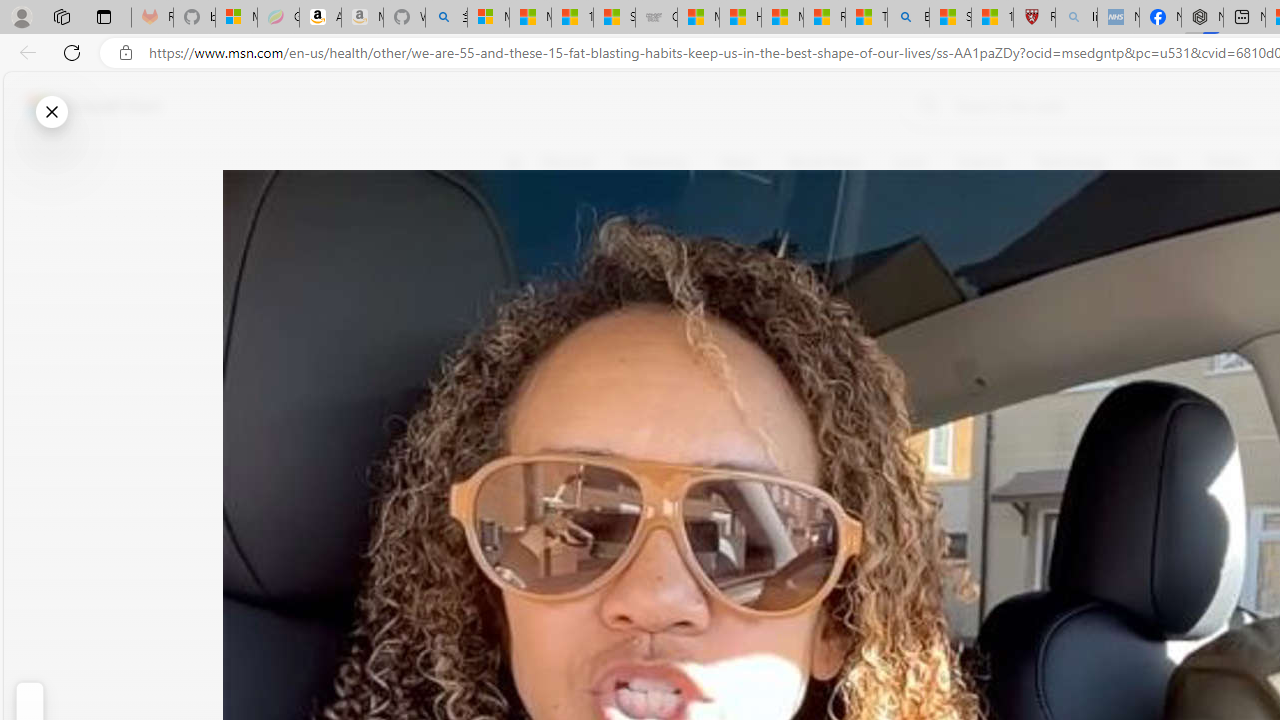 This screenshot has width=1280, height=720. I want to click on Local, so click(909, 162).